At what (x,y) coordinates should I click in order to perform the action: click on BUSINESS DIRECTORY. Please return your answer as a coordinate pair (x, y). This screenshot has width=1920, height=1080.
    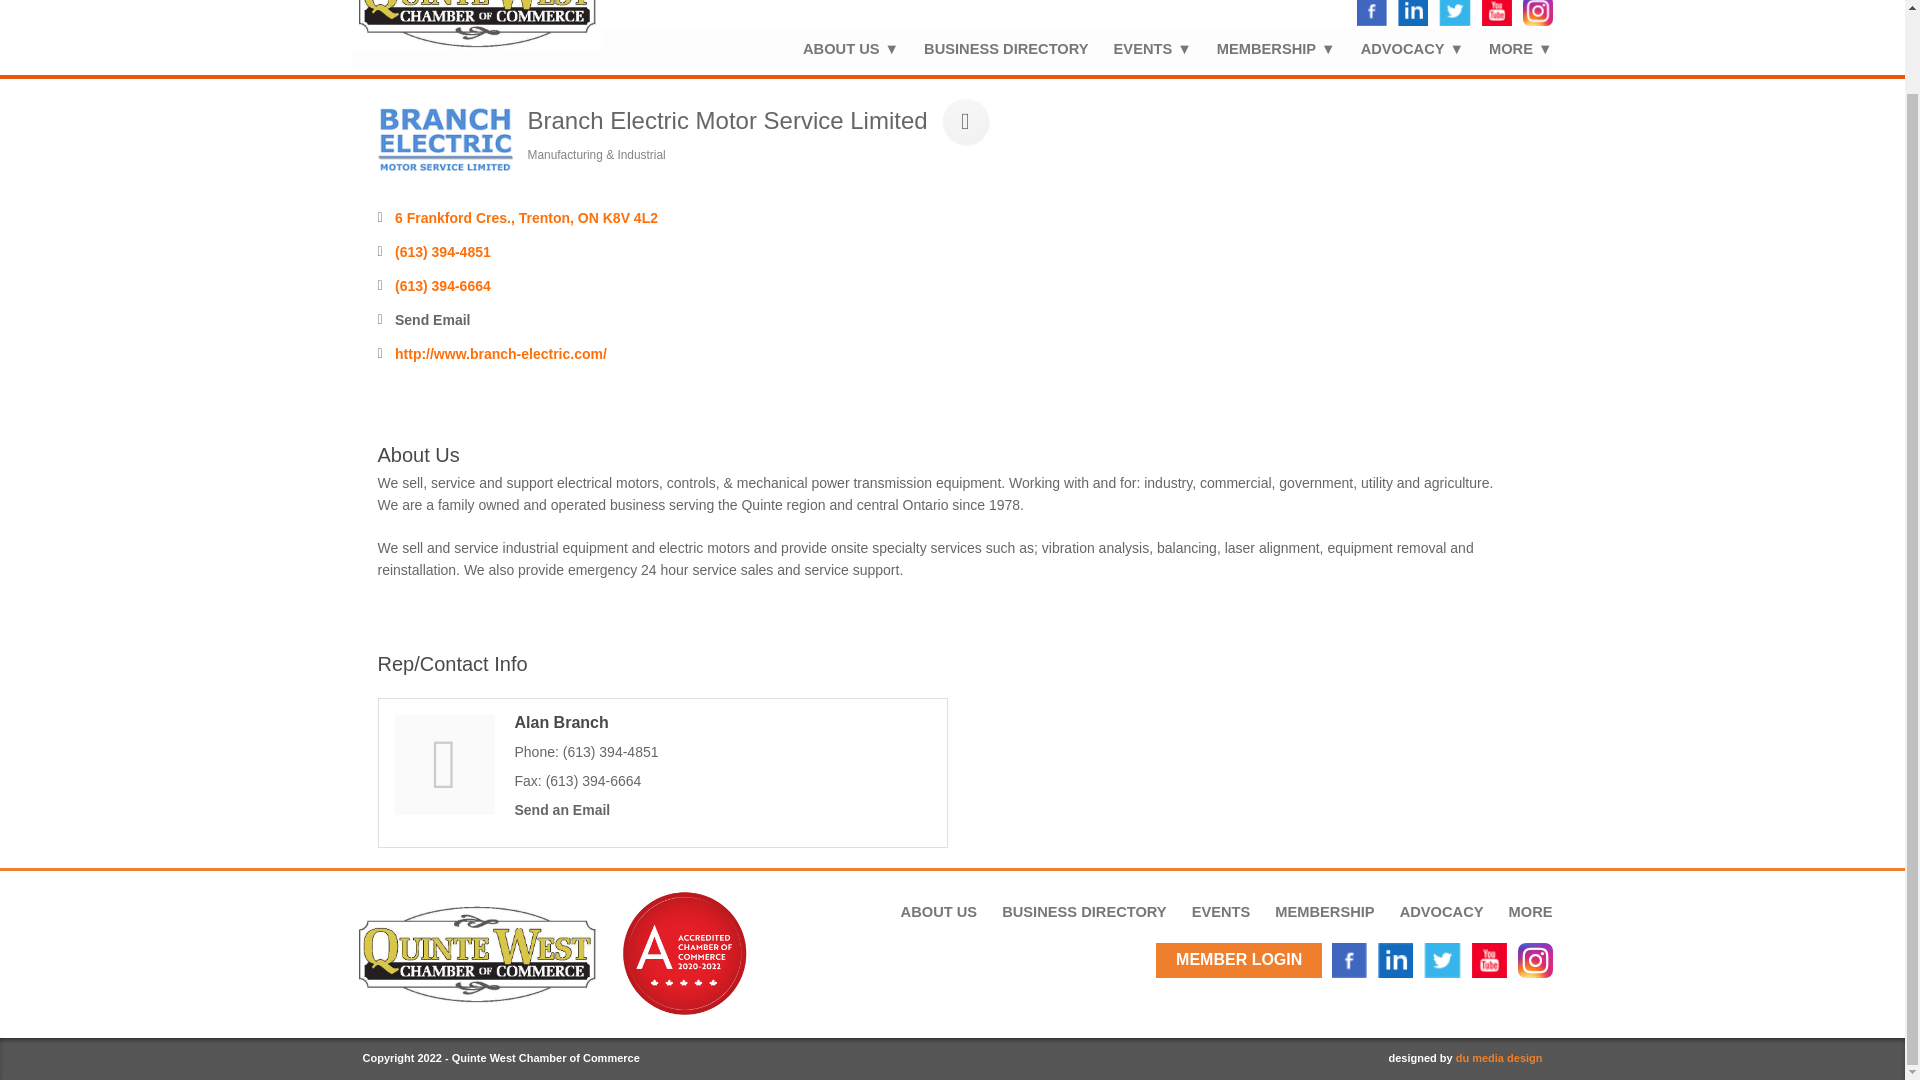
    Looking at the image, I should click on (993, 48).